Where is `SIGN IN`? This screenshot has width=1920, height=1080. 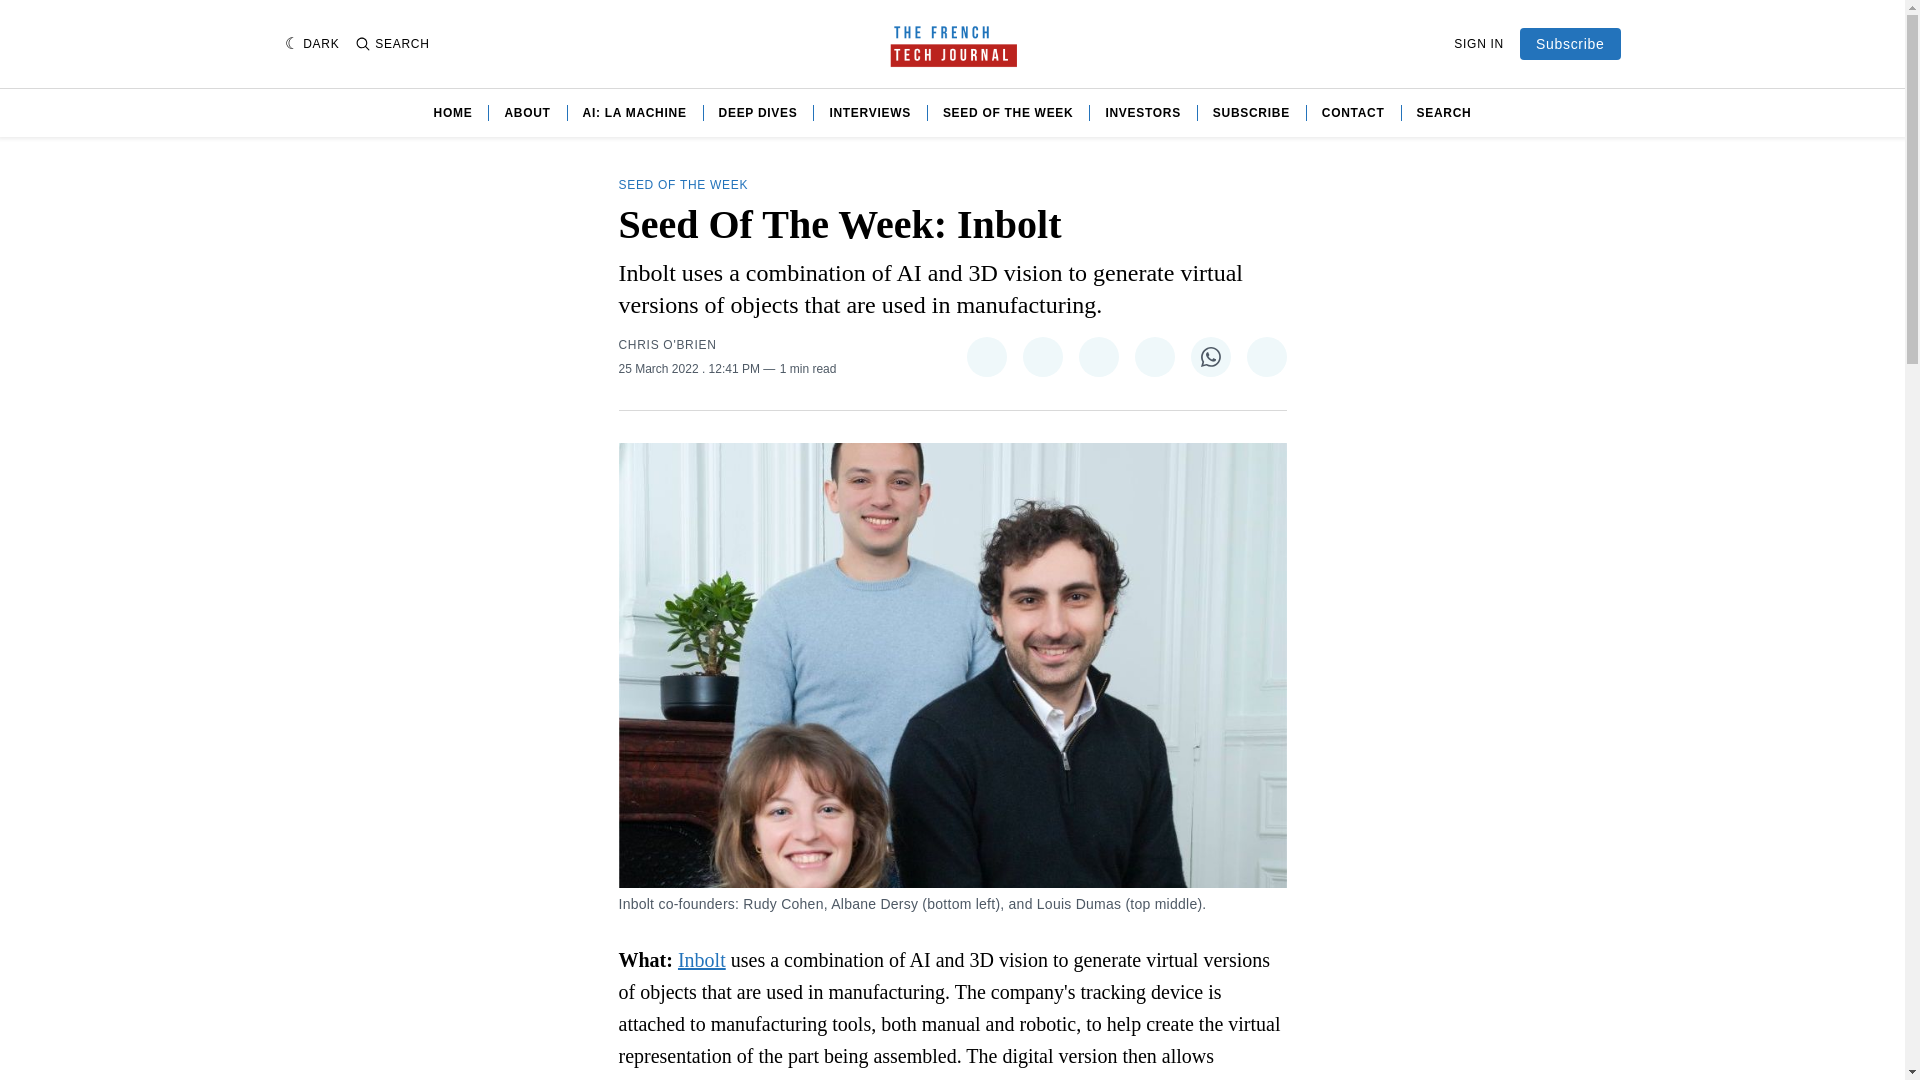
SIGN IN is located at coordinates (1478, 43).